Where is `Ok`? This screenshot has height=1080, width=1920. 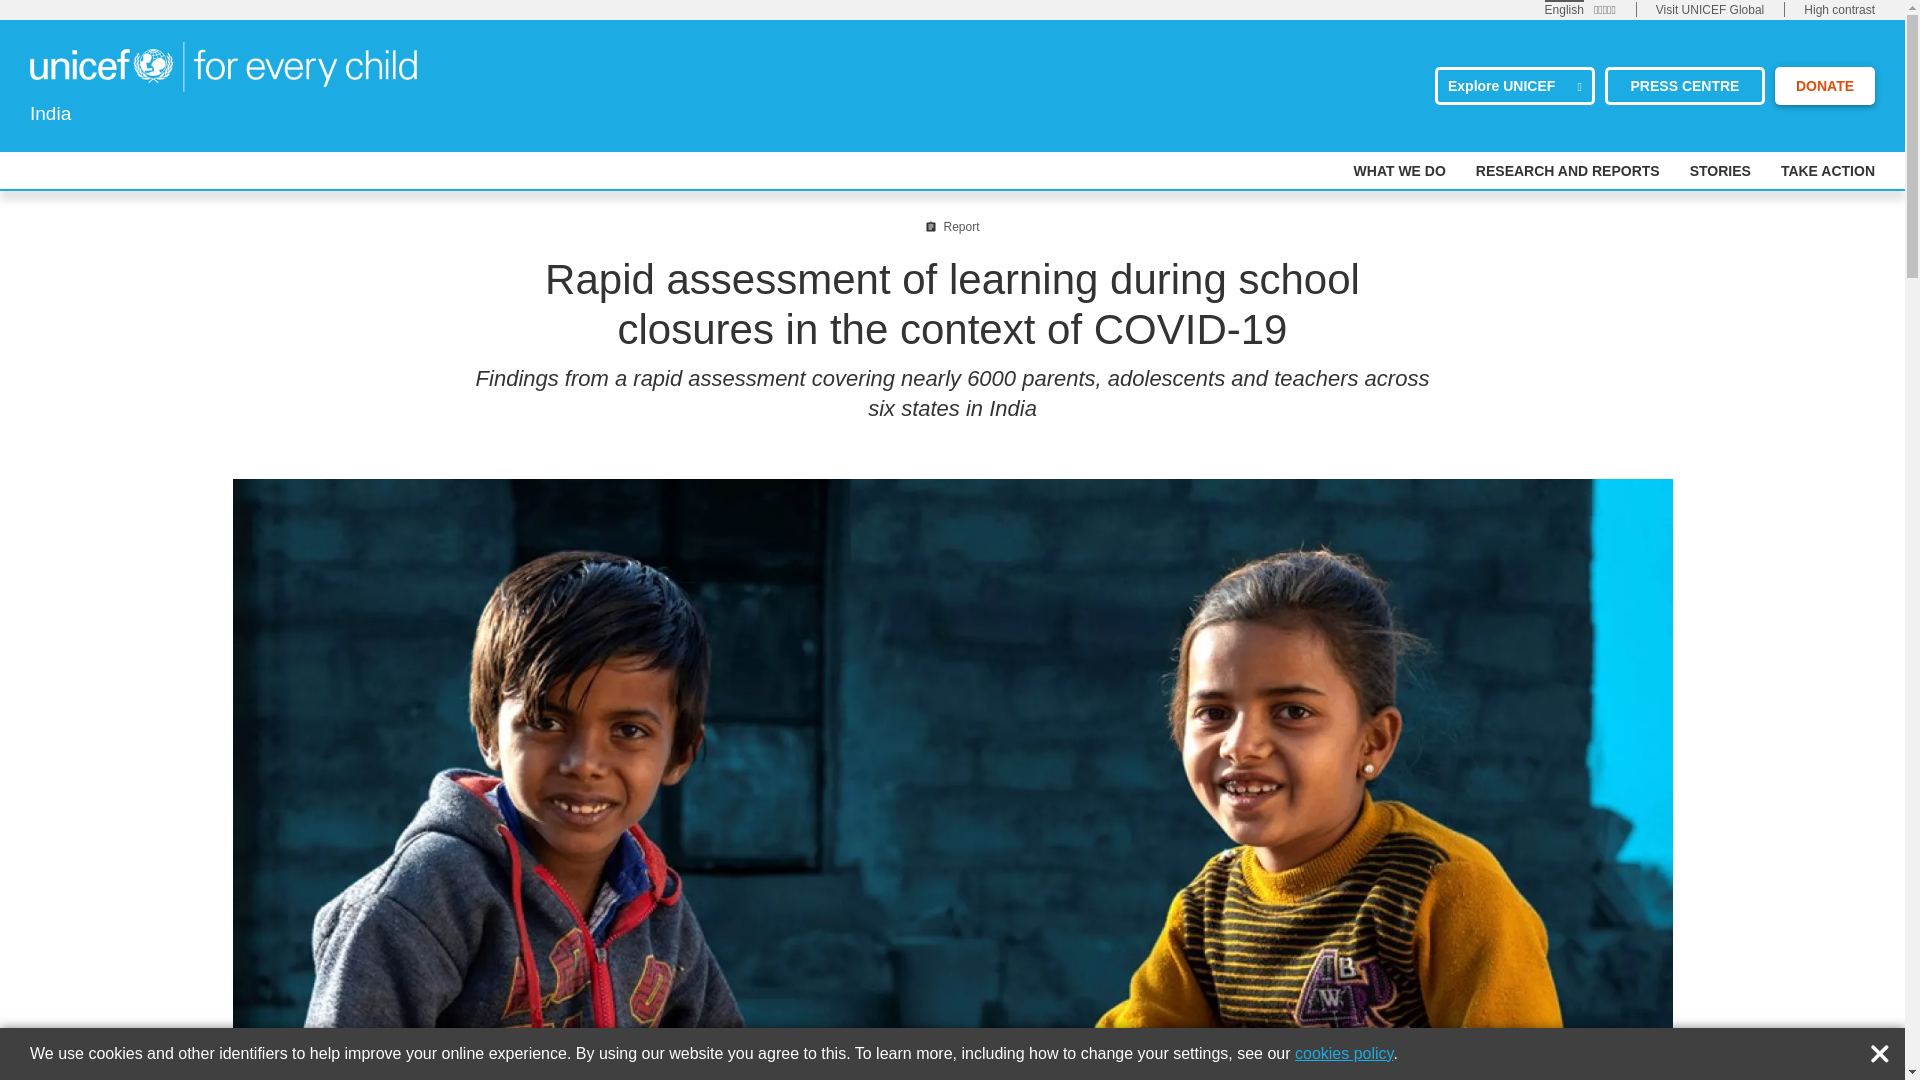 Ok is located at coordinates (1884, 1048).